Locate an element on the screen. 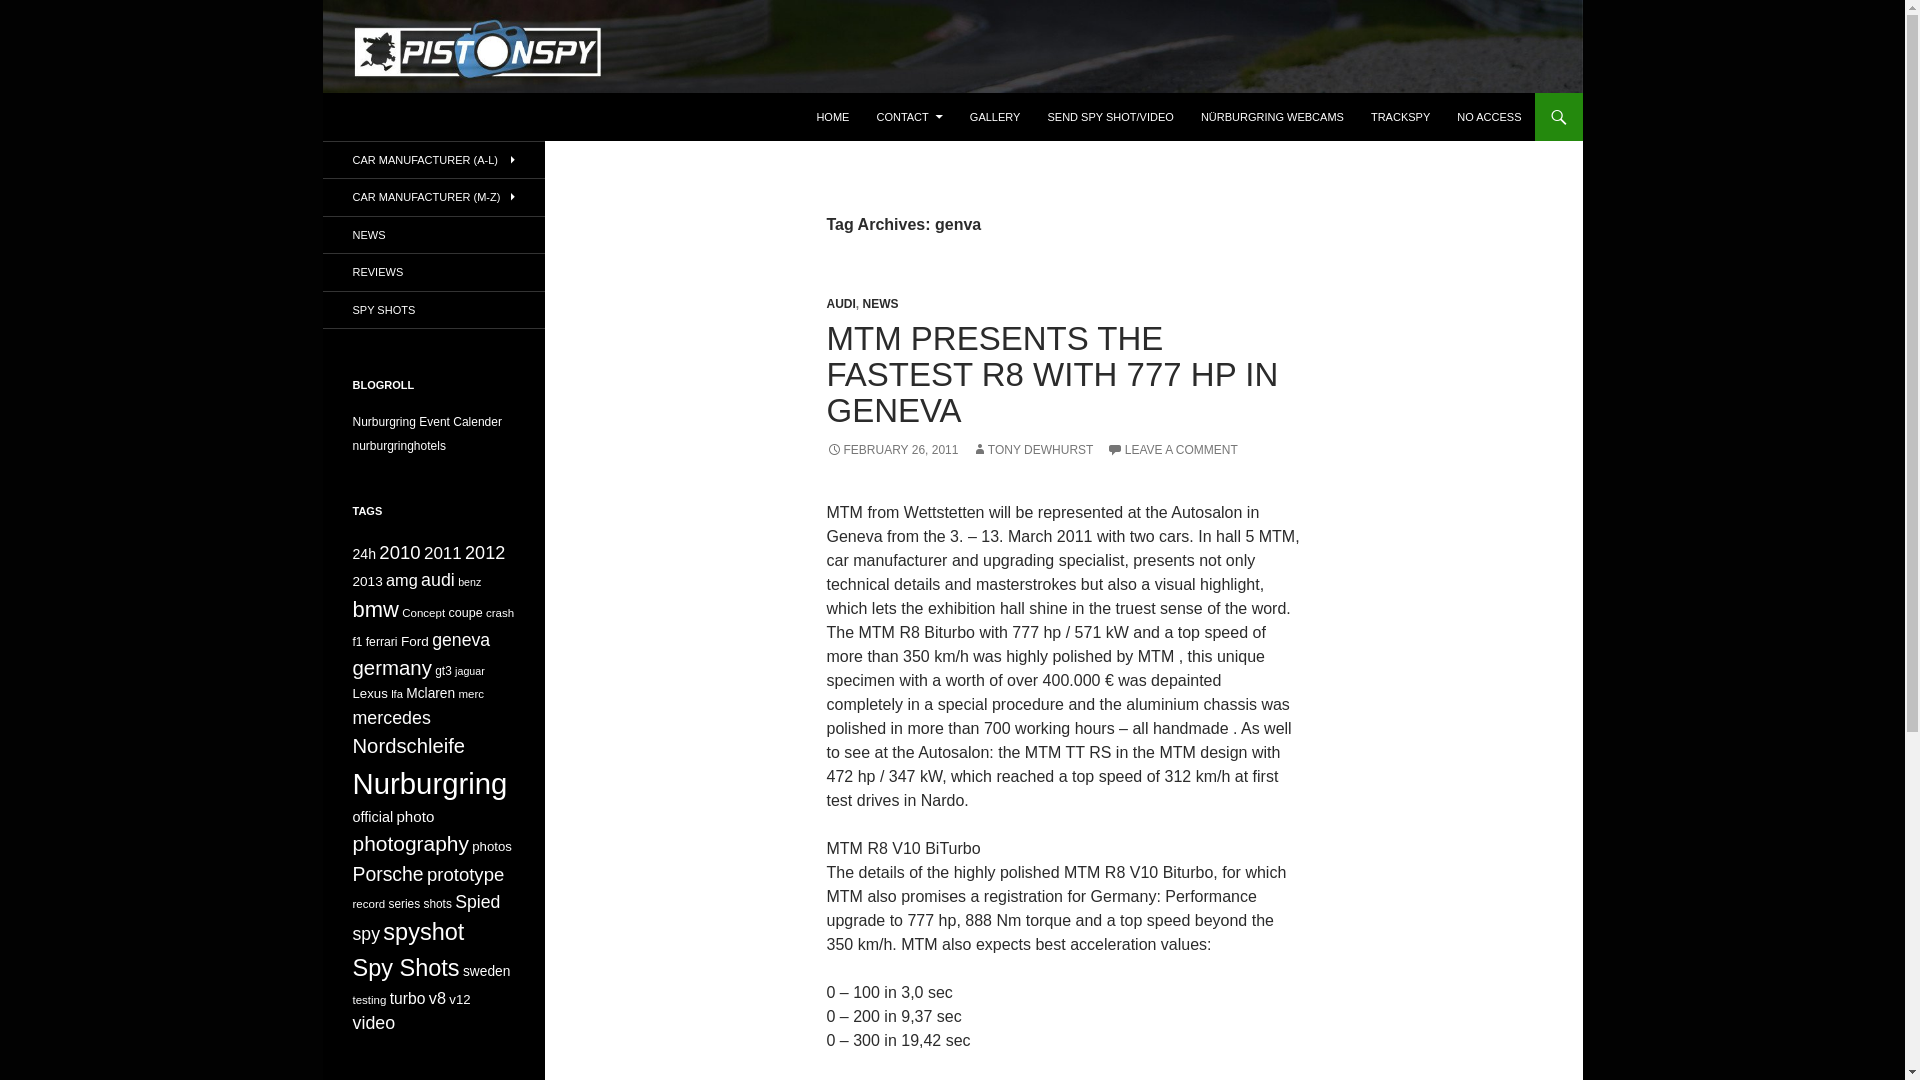 This screenshot has width=1920, height=1080. AUDI is located at coordinates (840, 304).